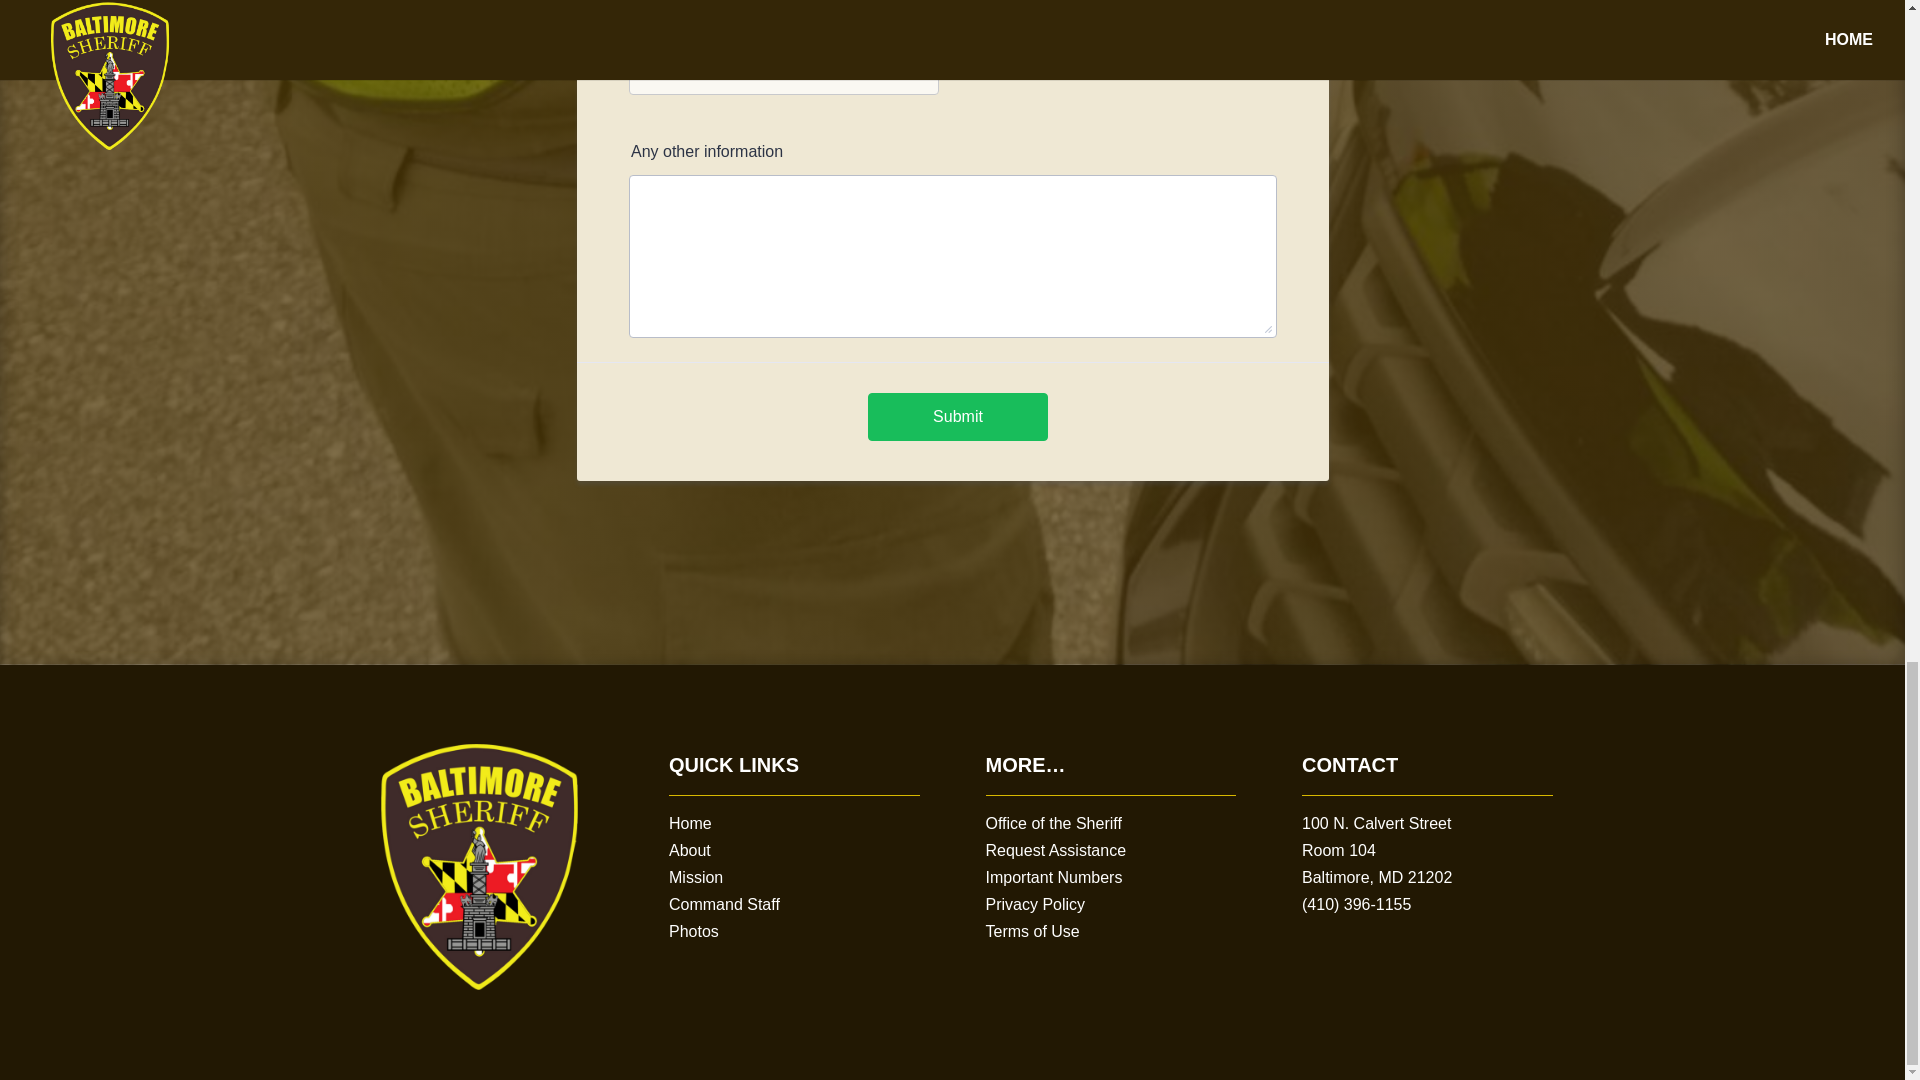 The image size is (1920, 1080). I want to click on Photos, so click(693, 931).